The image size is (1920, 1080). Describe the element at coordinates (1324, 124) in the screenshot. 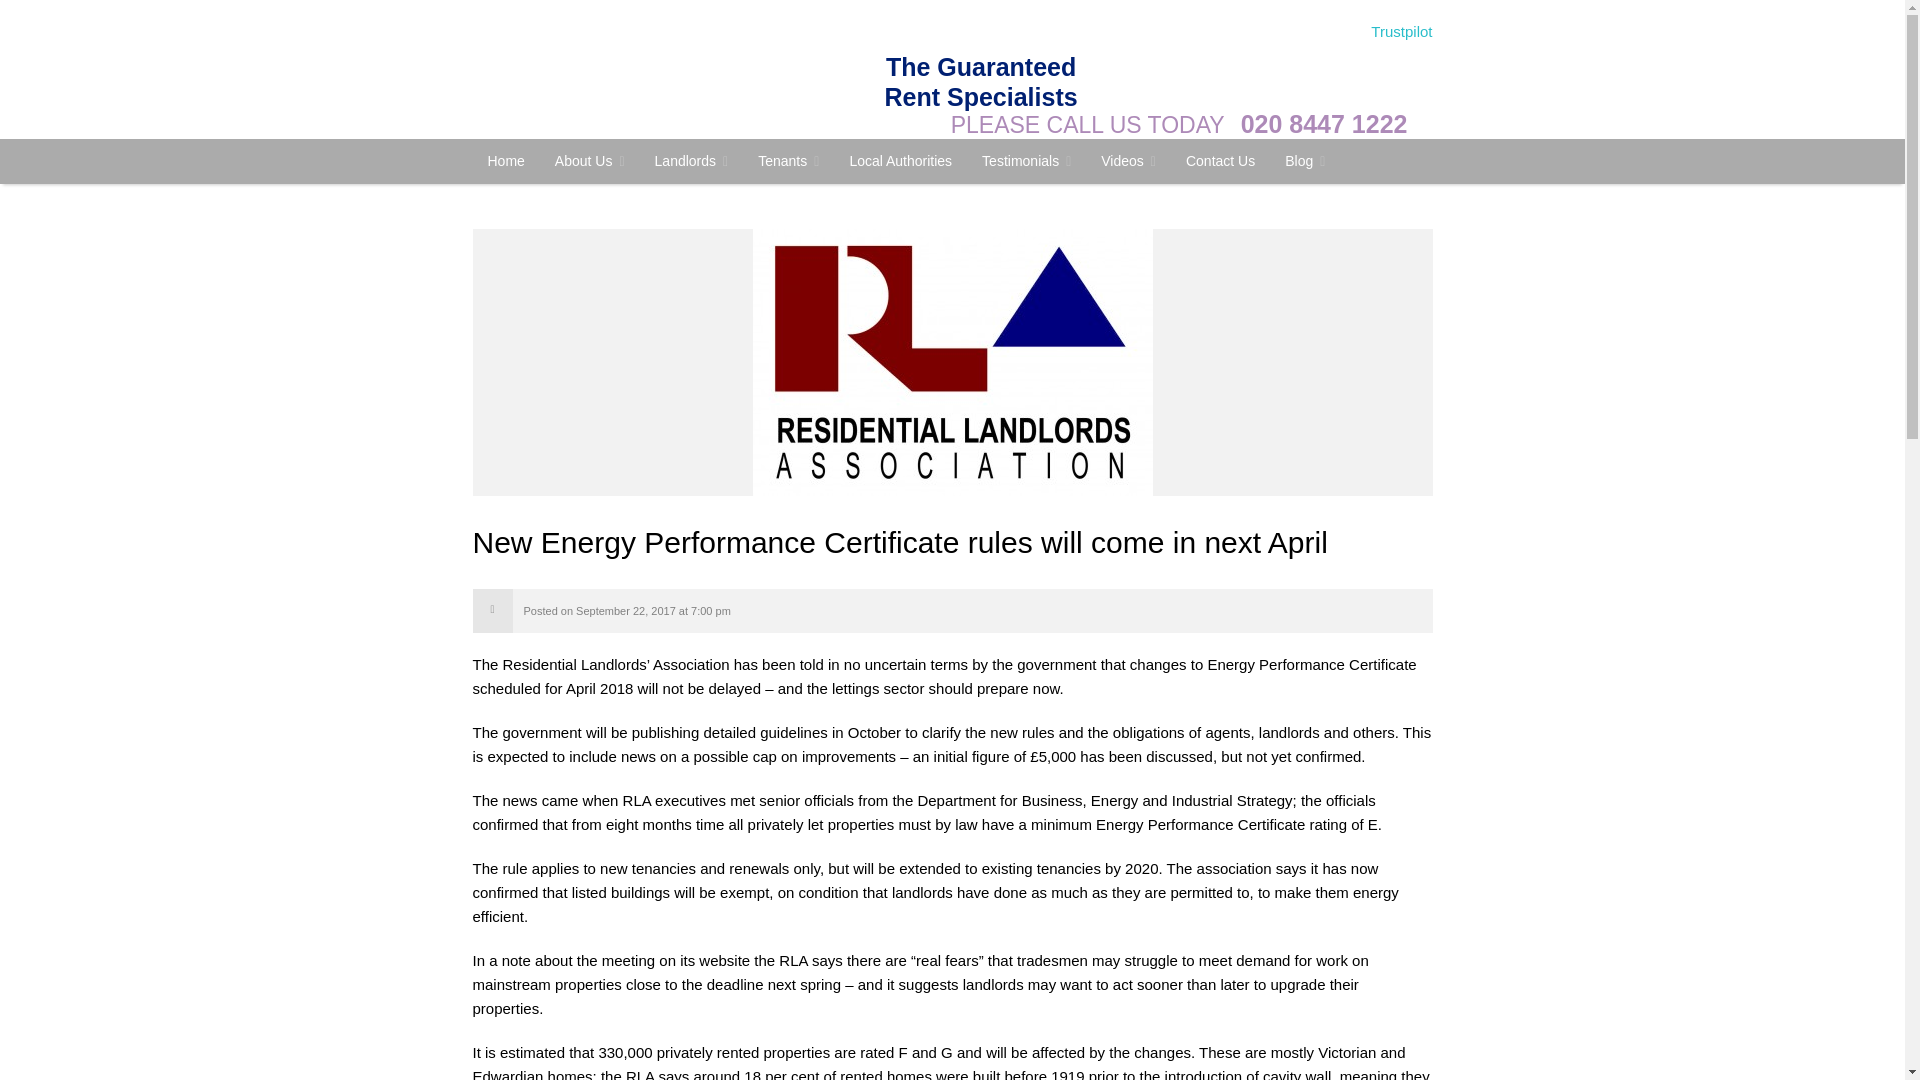

I see `020 8447 1222` at that location.